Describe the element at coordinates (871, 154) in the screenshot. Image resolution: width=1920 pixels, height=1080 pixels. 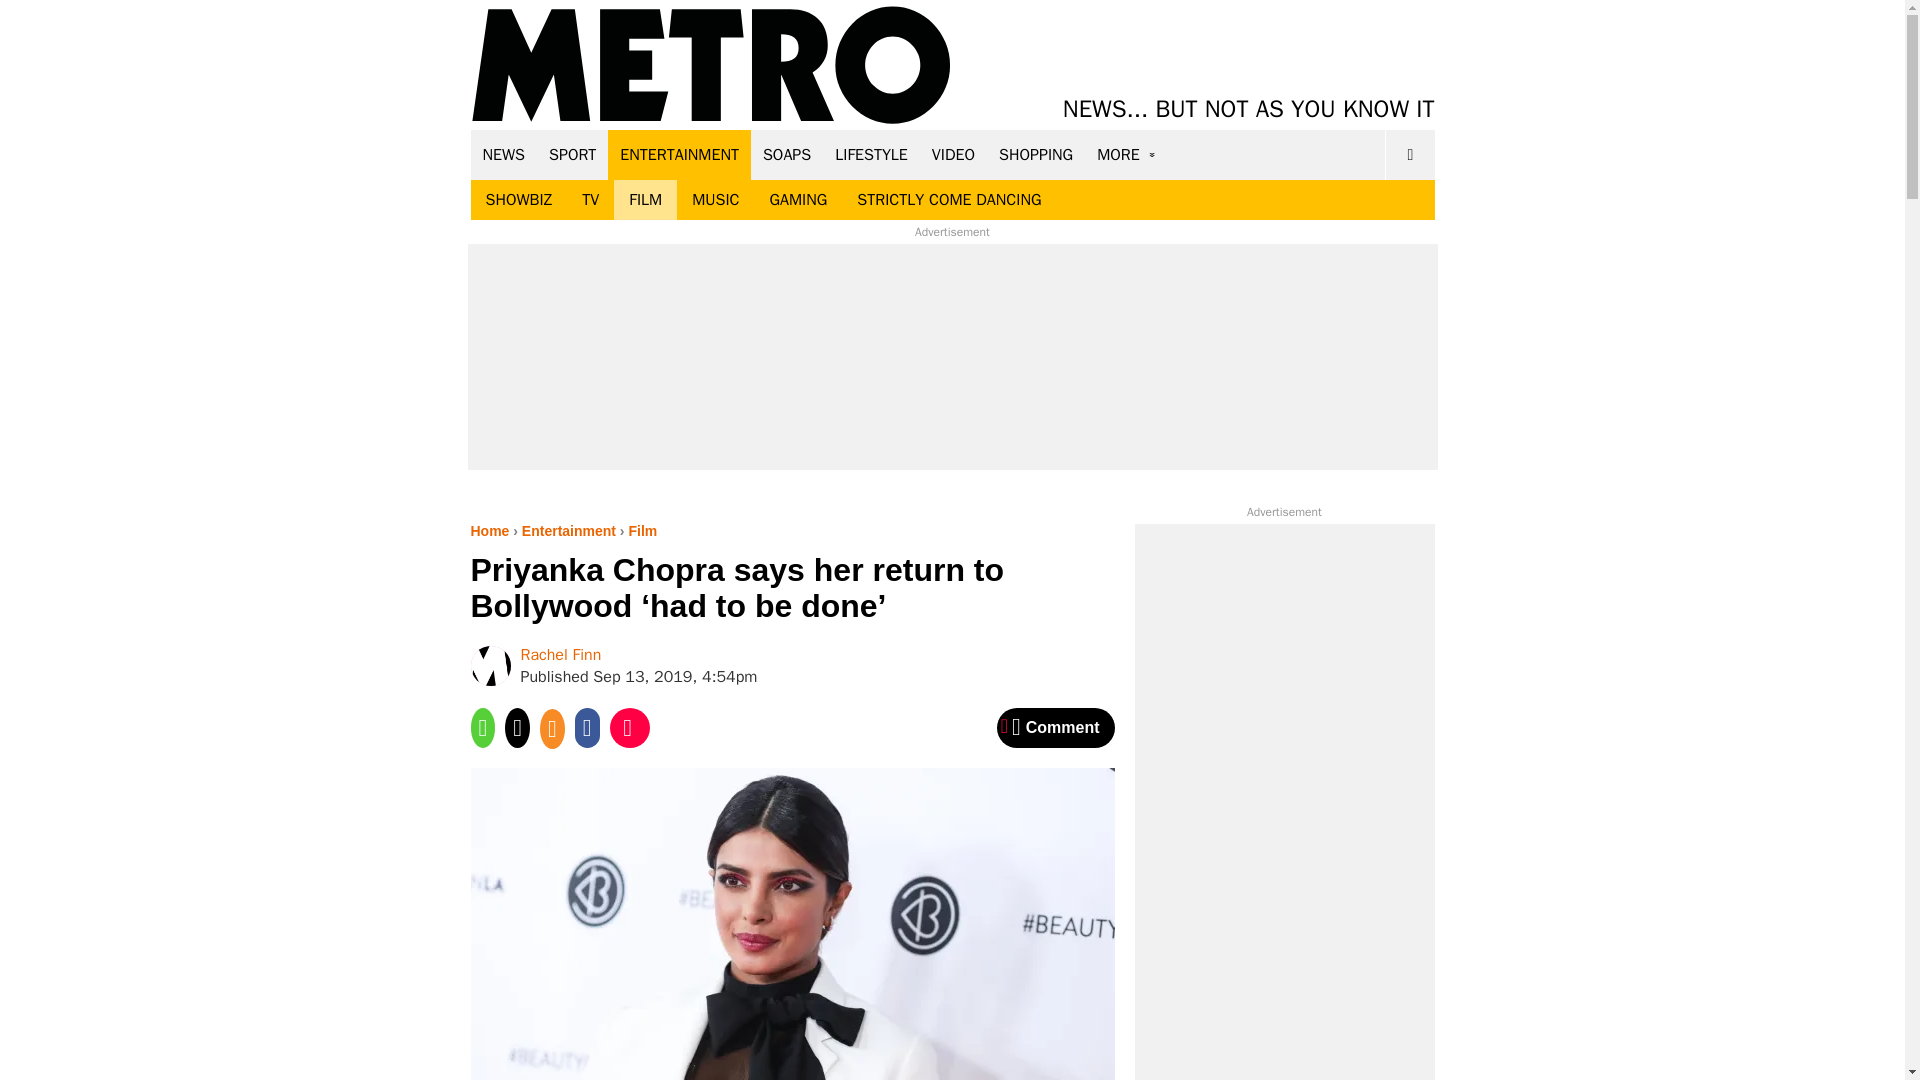
I see `LIFESTYLE` at that location.